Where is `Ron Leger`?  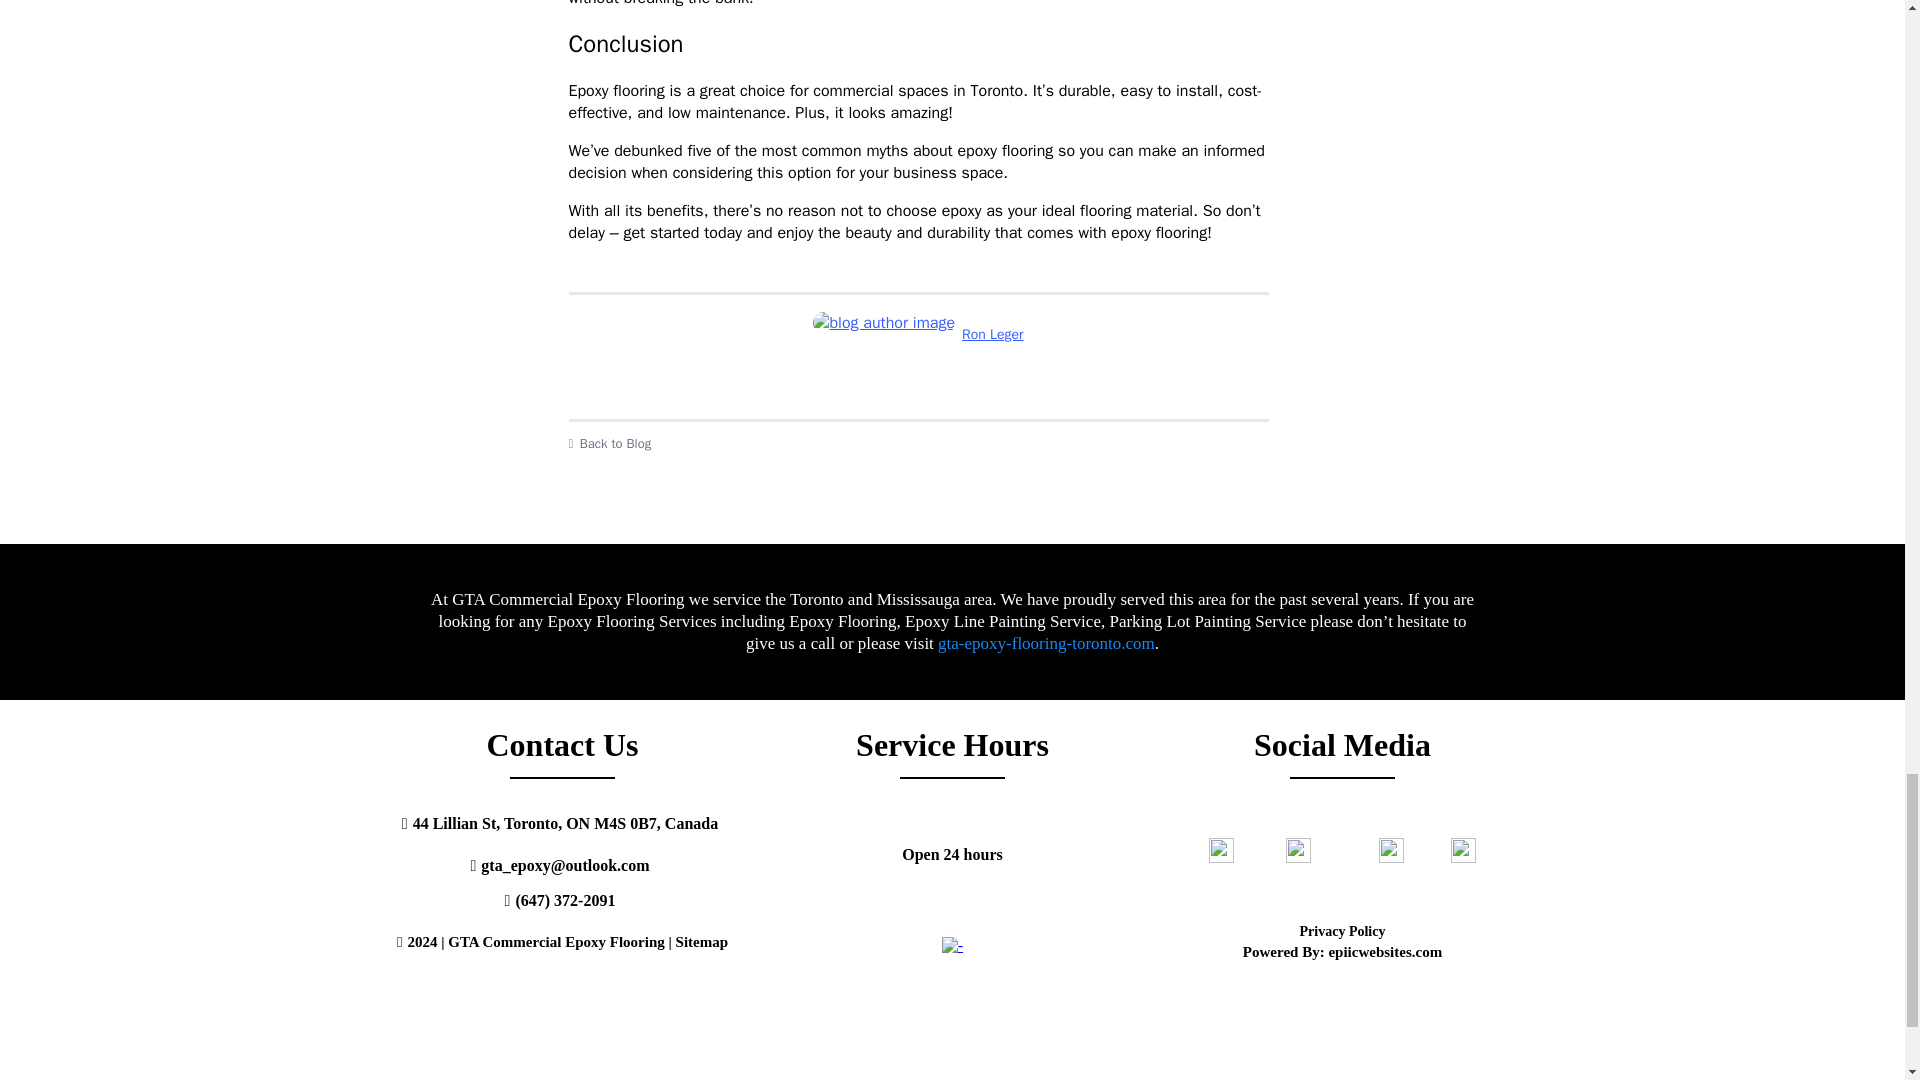
Ron Leger is located at coordinates (918, 334).